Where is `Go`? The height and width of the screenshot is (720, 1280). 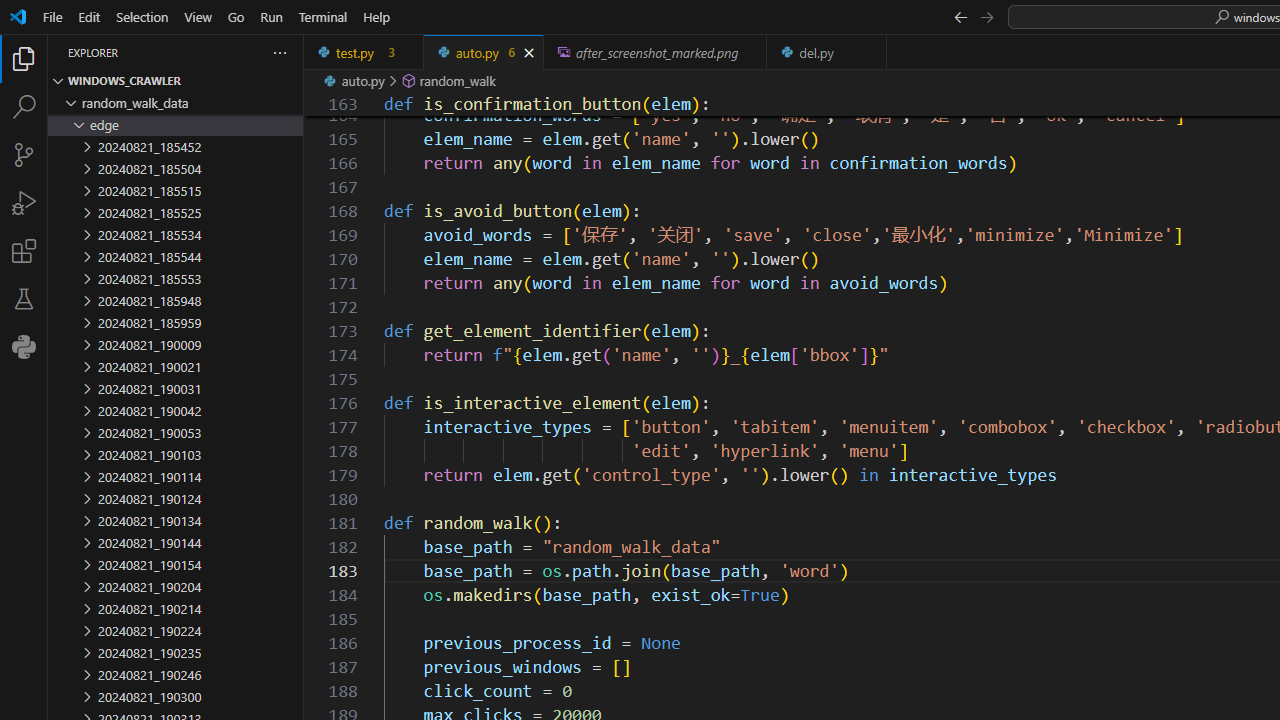
Go is located at coordinates (236, 16).